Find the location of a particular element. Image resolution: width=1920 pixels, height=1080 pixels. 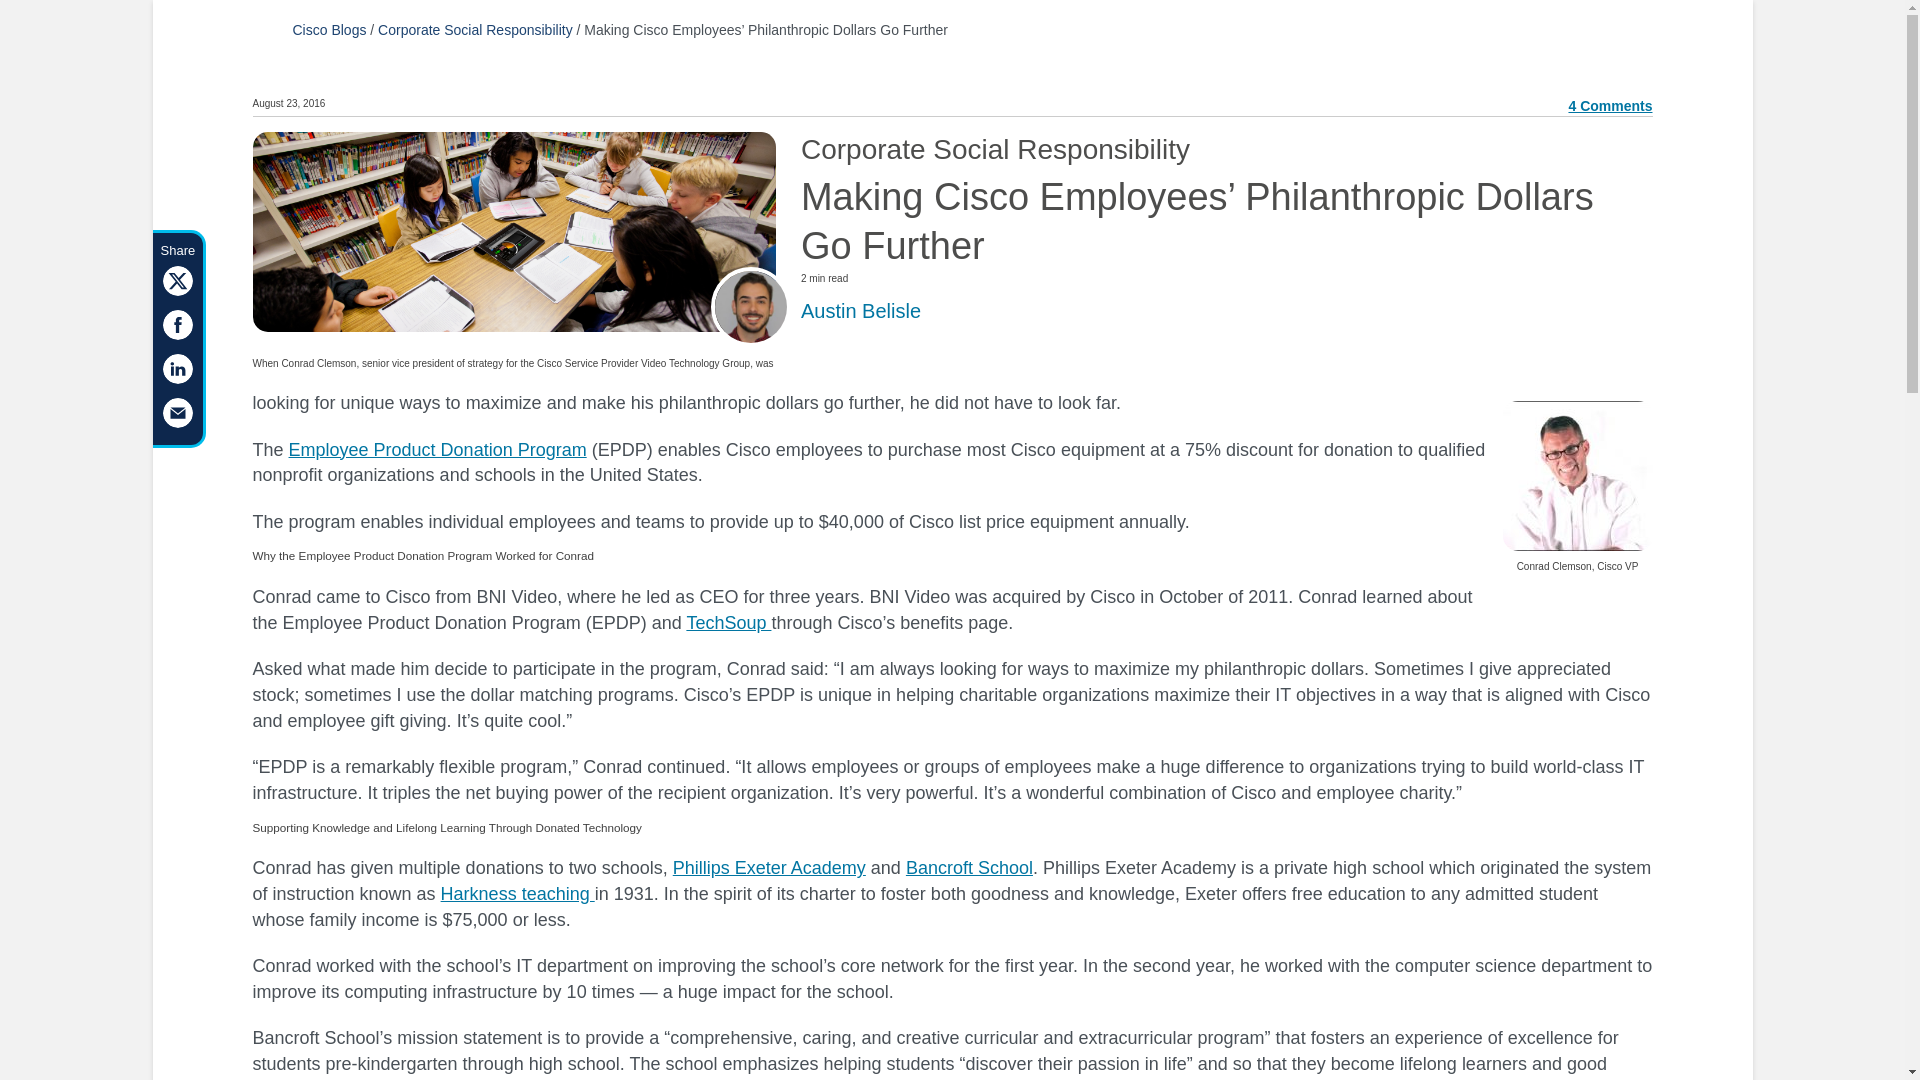

Cisco Blogs is located at coordinates (328, 29).